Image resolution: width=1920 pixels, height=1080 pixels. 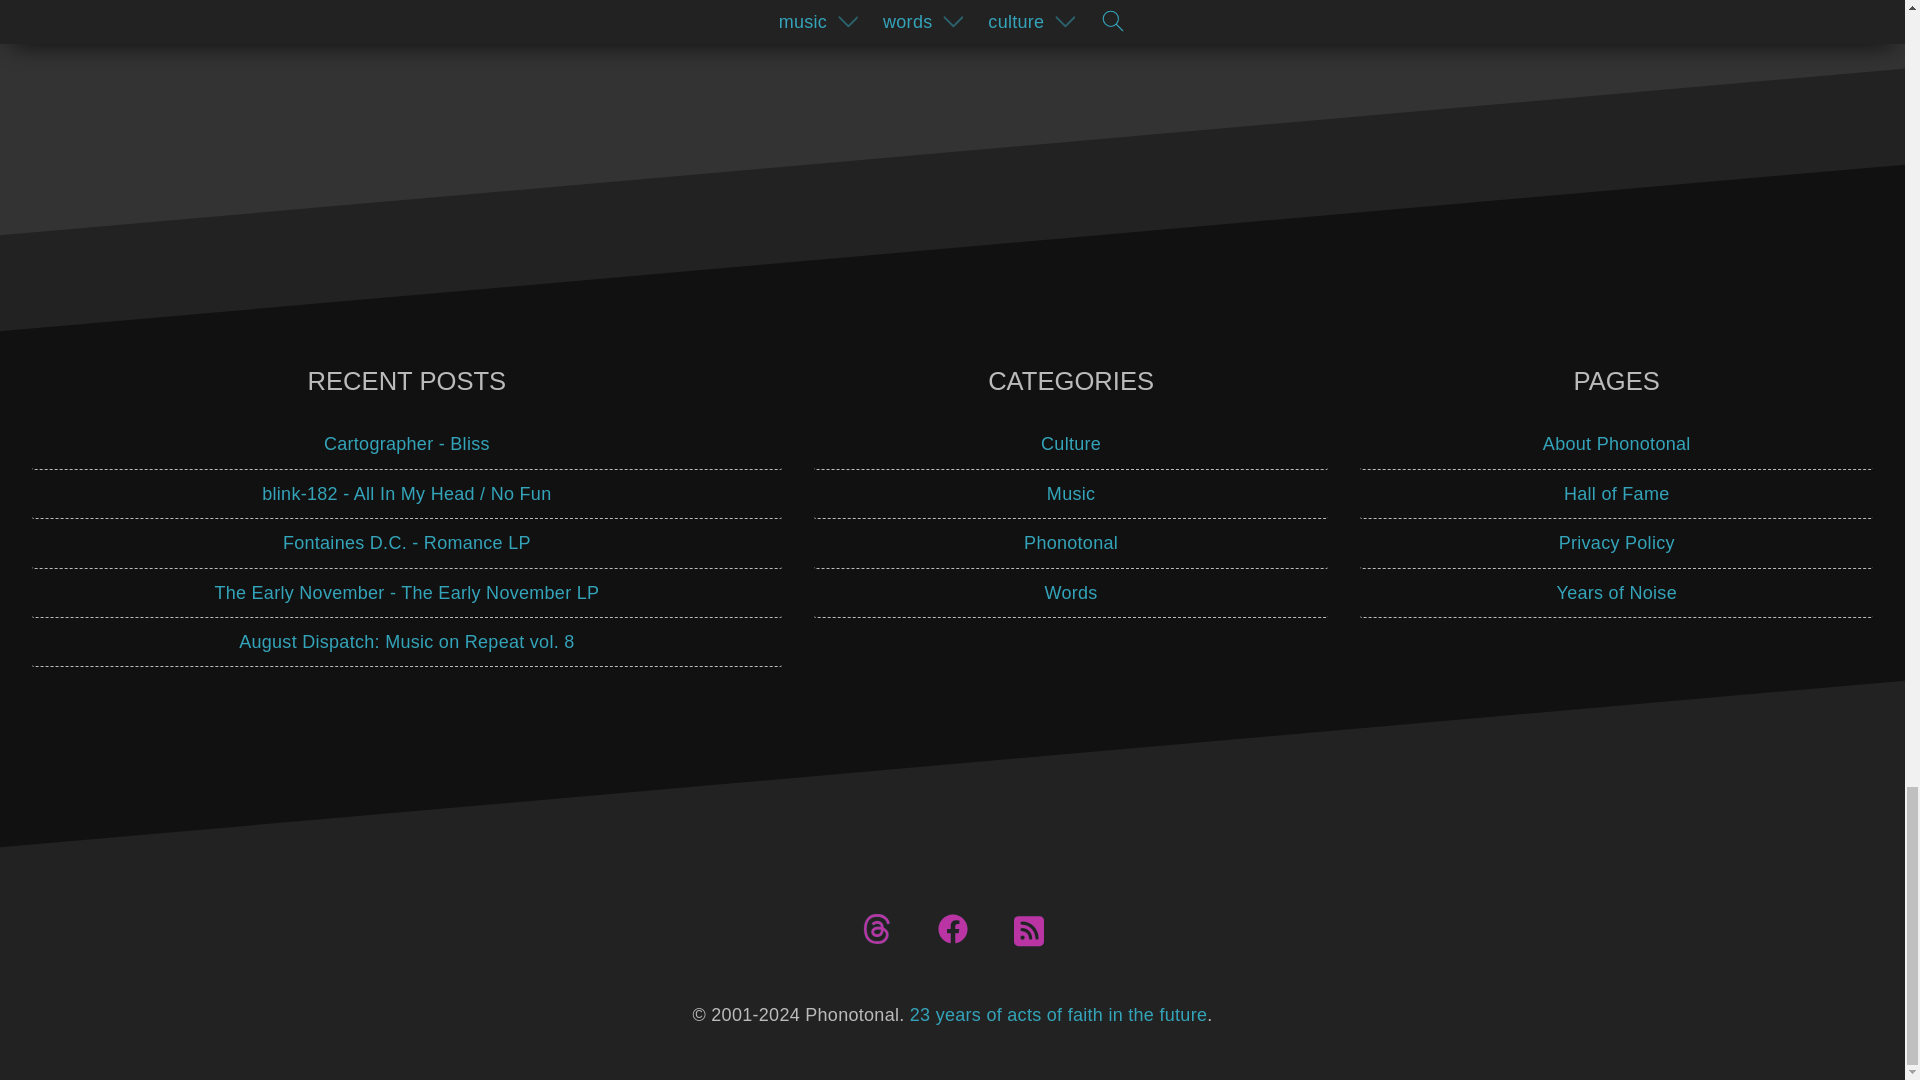 What do you see at coordinates (952, 928) in the screenshot?
I see `Facebook` at bounding box center [952, 928].